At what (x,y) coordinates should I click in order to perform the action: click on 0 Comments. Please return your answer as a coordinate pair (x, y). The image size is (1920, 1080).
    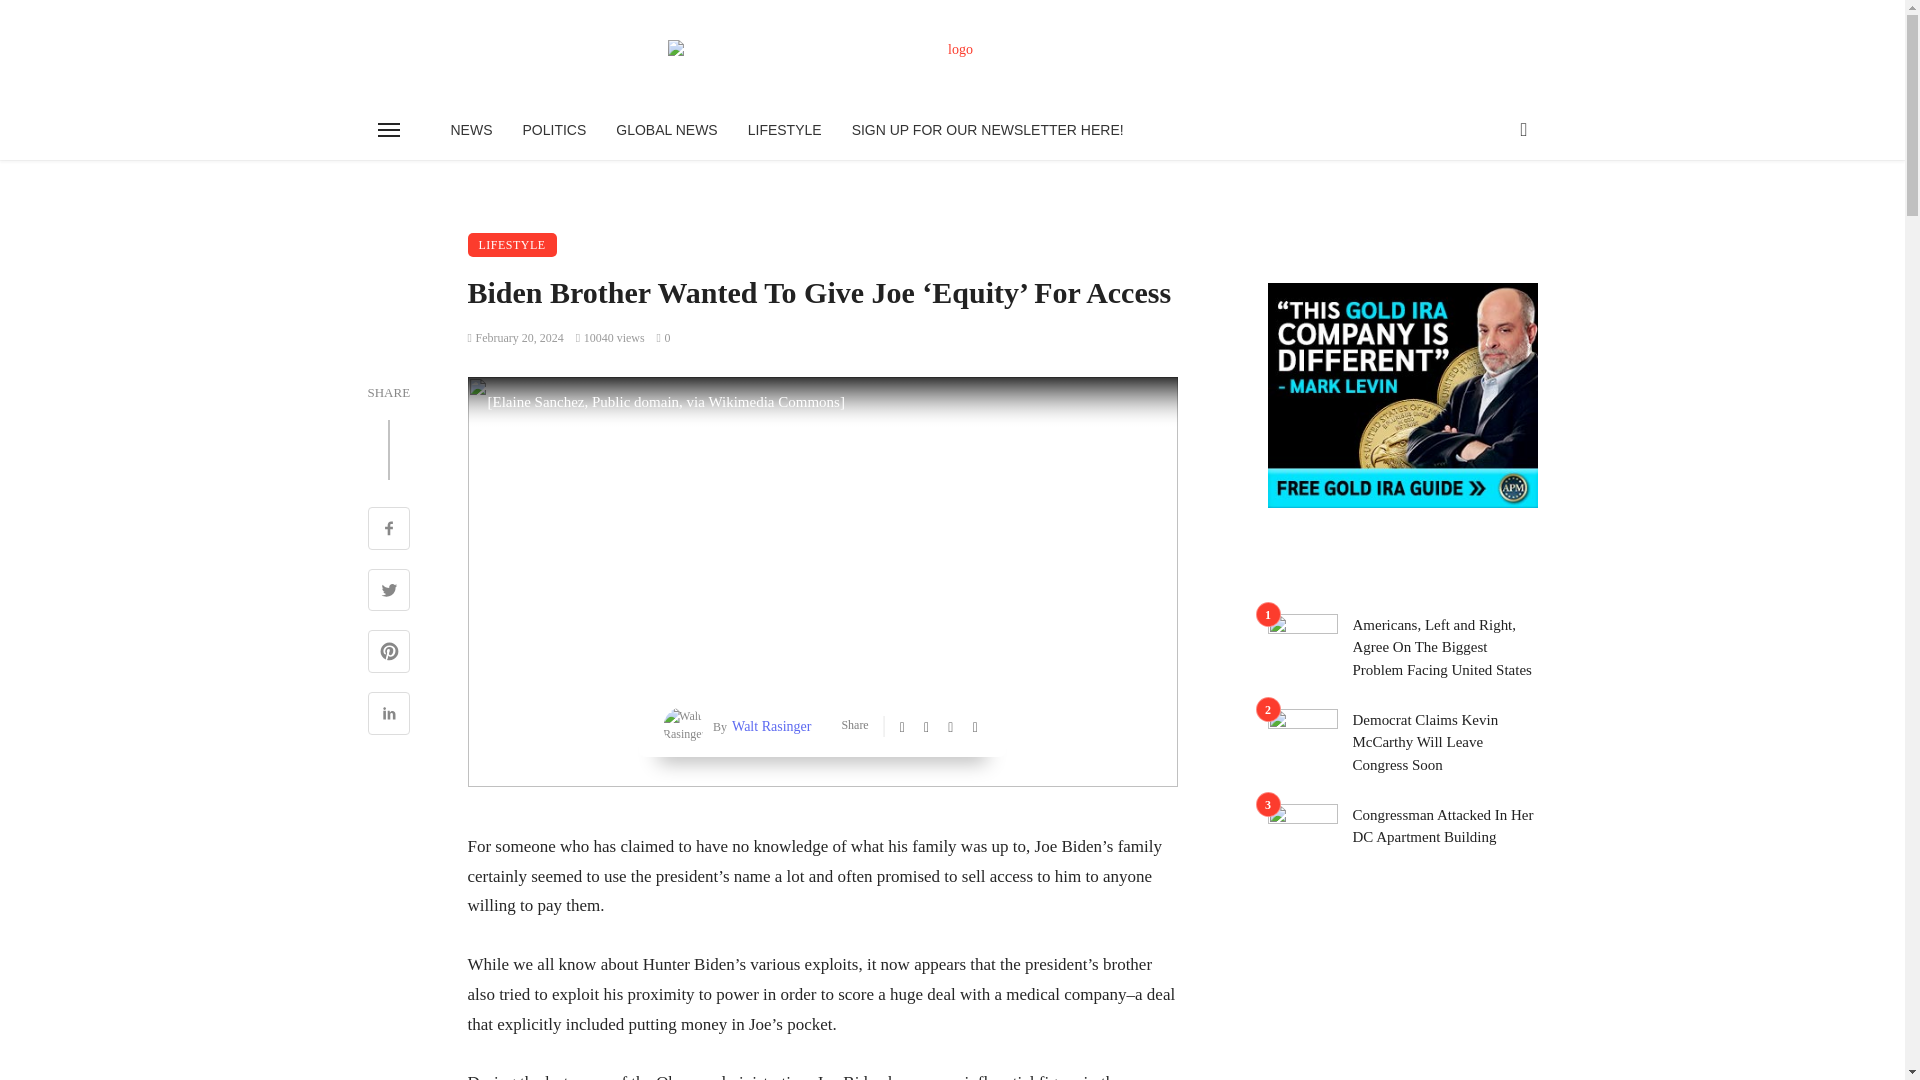
    Looking at the image, I should click on (663, 337).